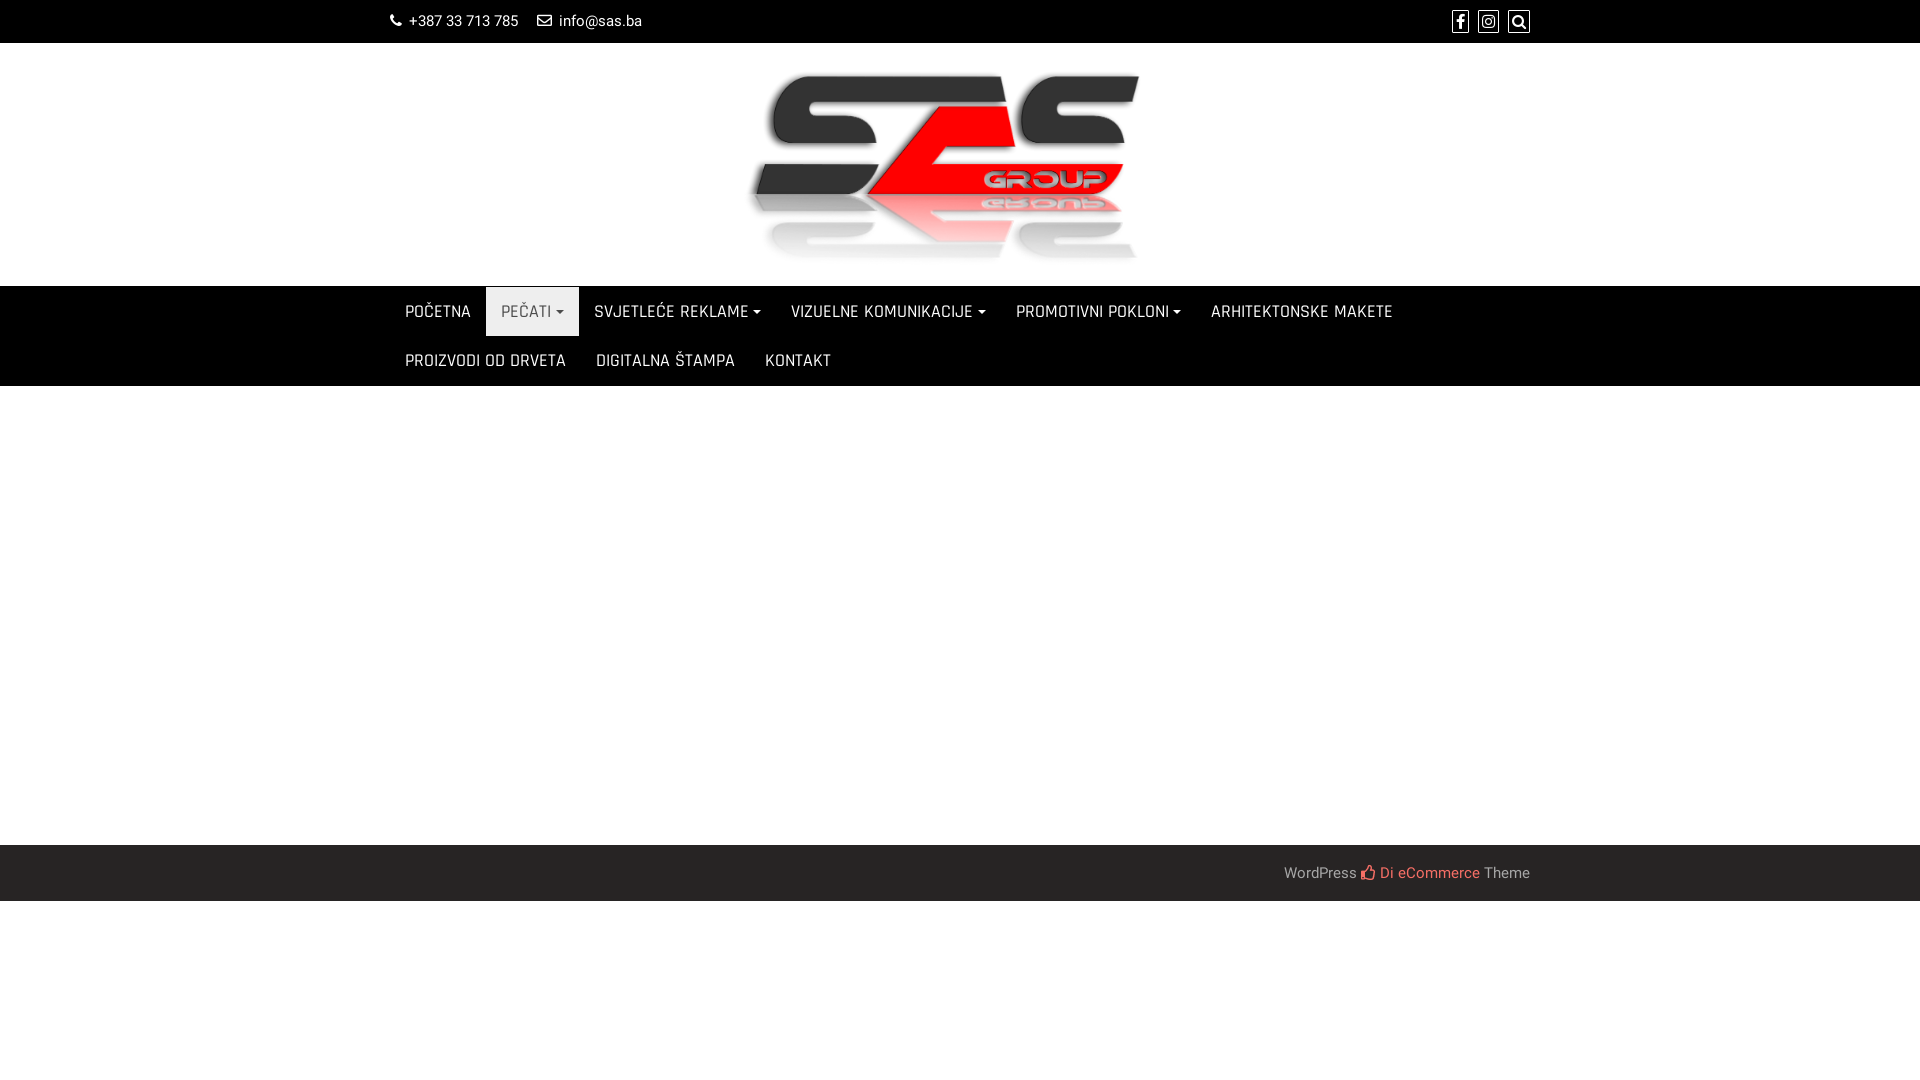 The image size is (1920, 1080). Describe the element at coordinates (1099, 312) in the screenshot. I see `PROMOTIVNI POKLONI` at that location.